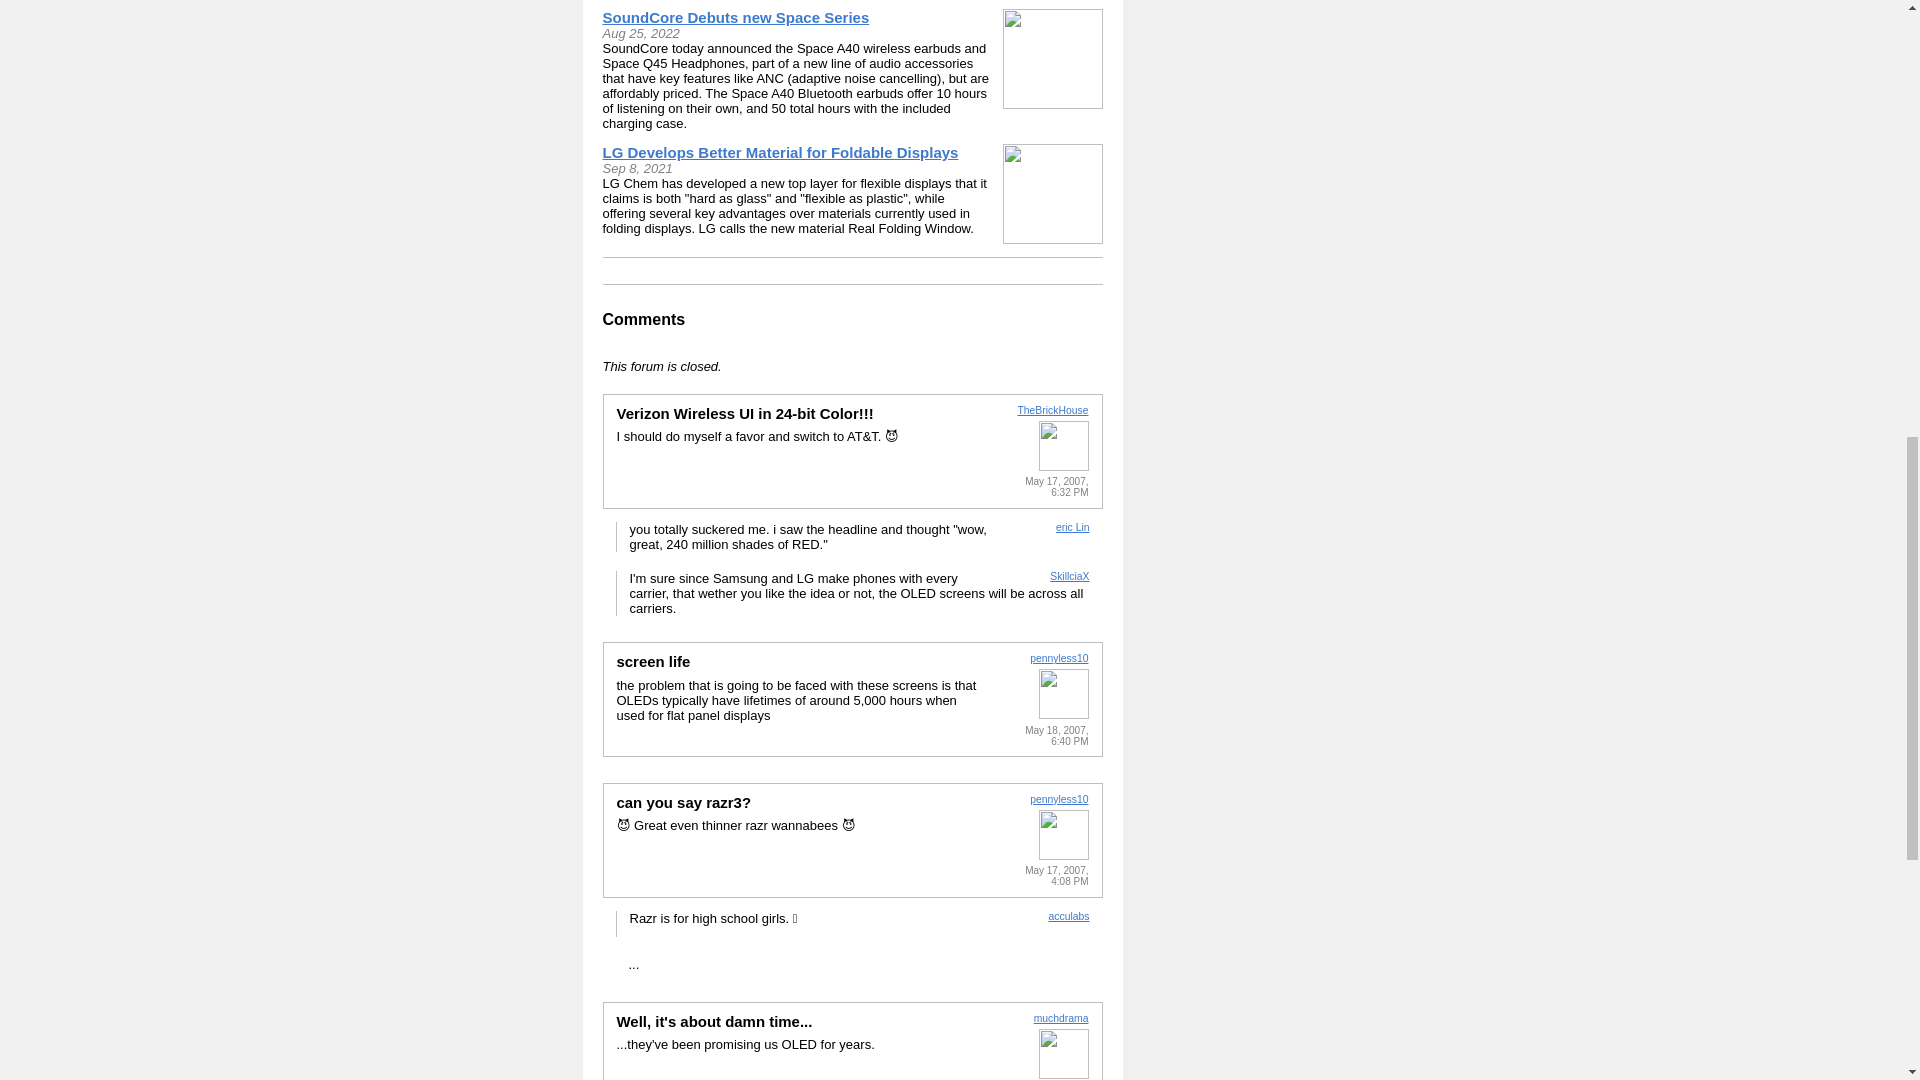  I want to click on TheBrickHouse, so click(1052, 410).